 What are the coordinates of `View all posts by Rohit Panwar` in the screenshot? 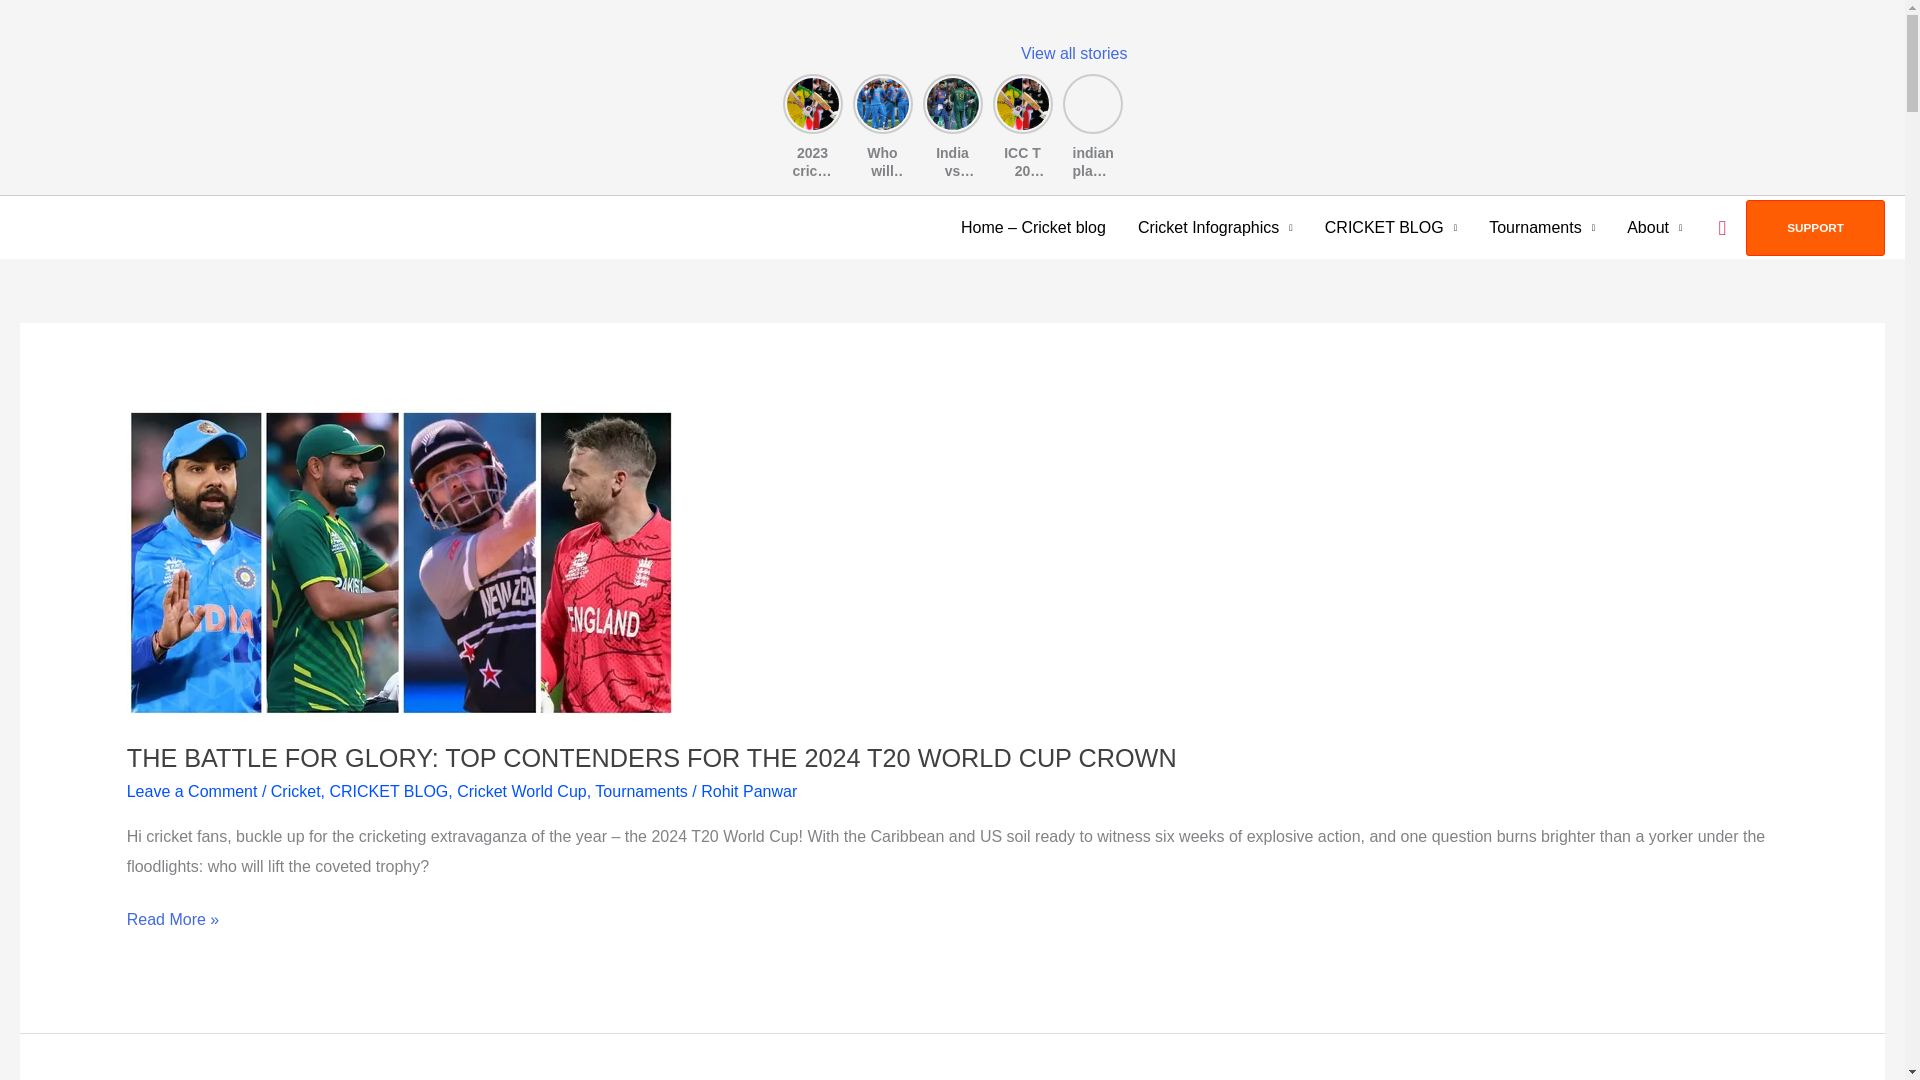 It's located at (748, 792).